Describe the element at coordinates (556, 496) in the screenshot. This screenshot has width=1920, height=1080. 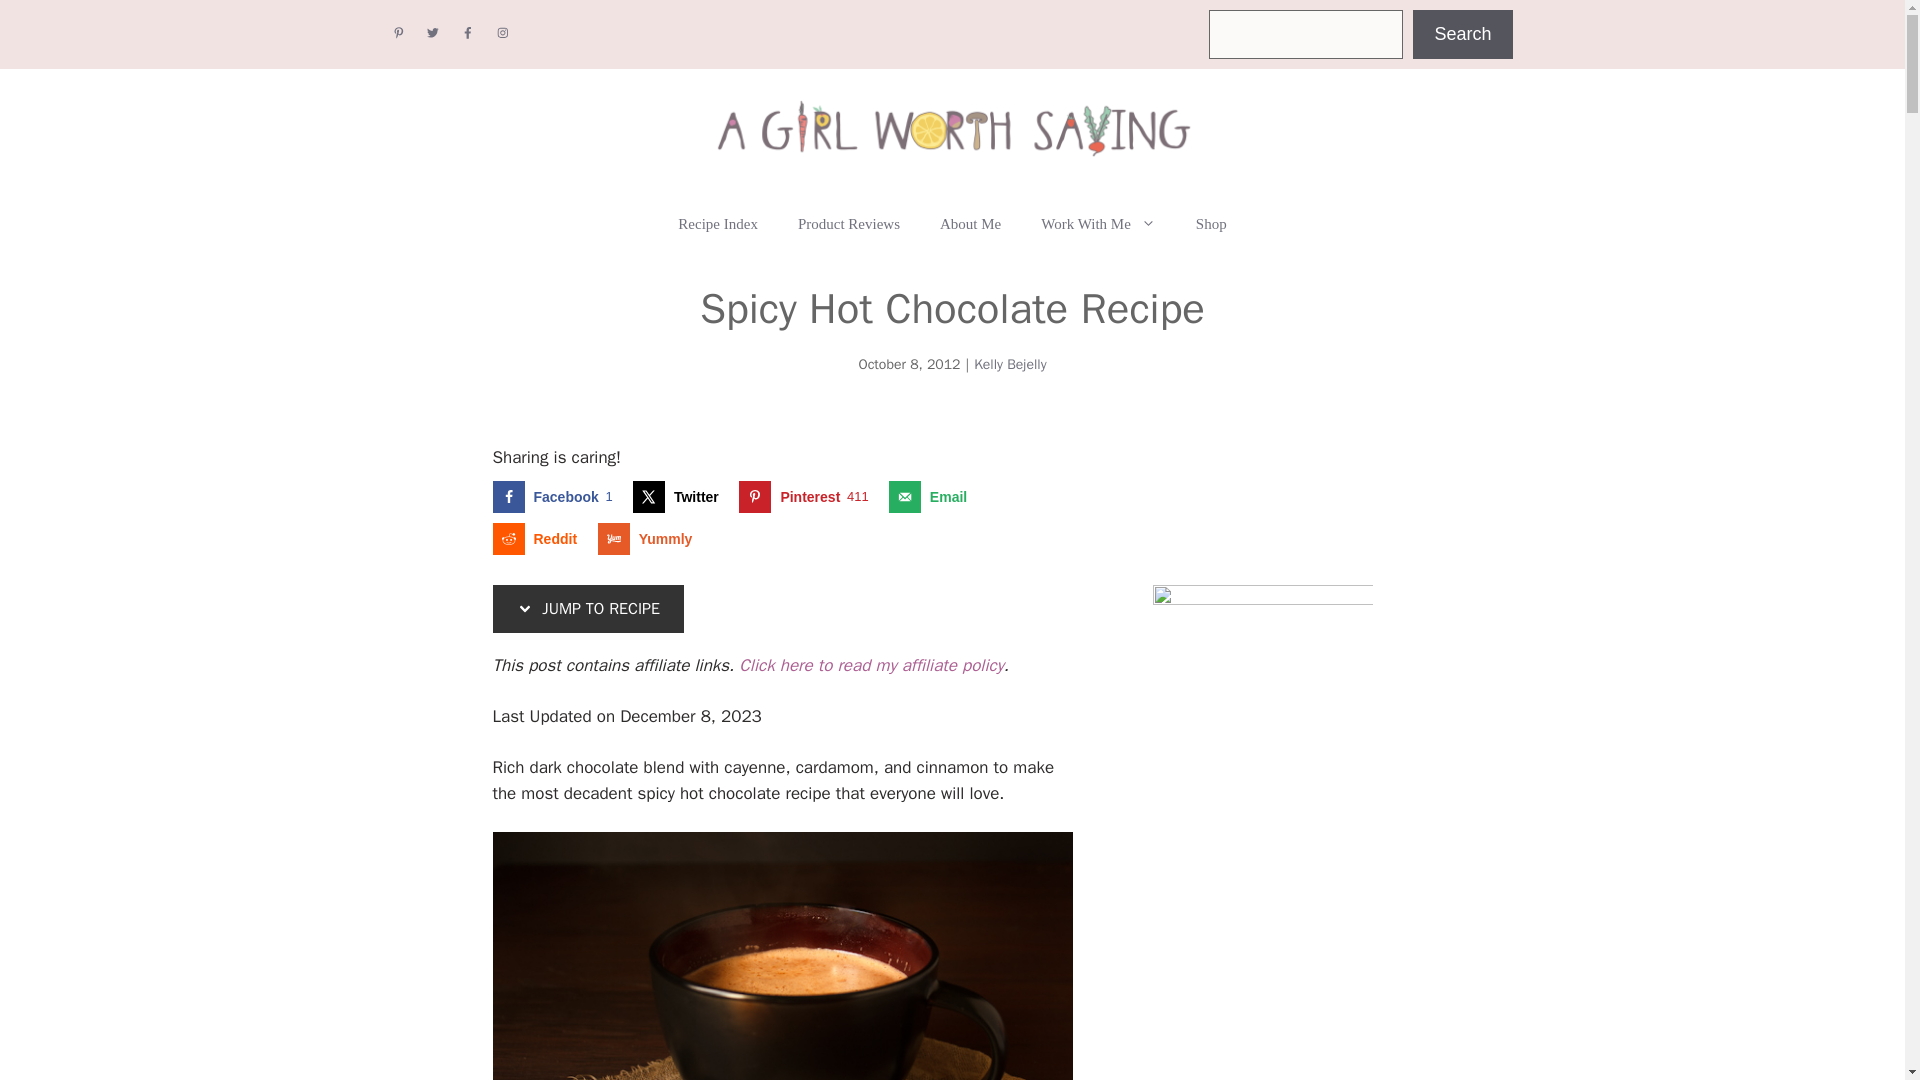
I see `Death by Spicy Hot Chocolate` at that location.